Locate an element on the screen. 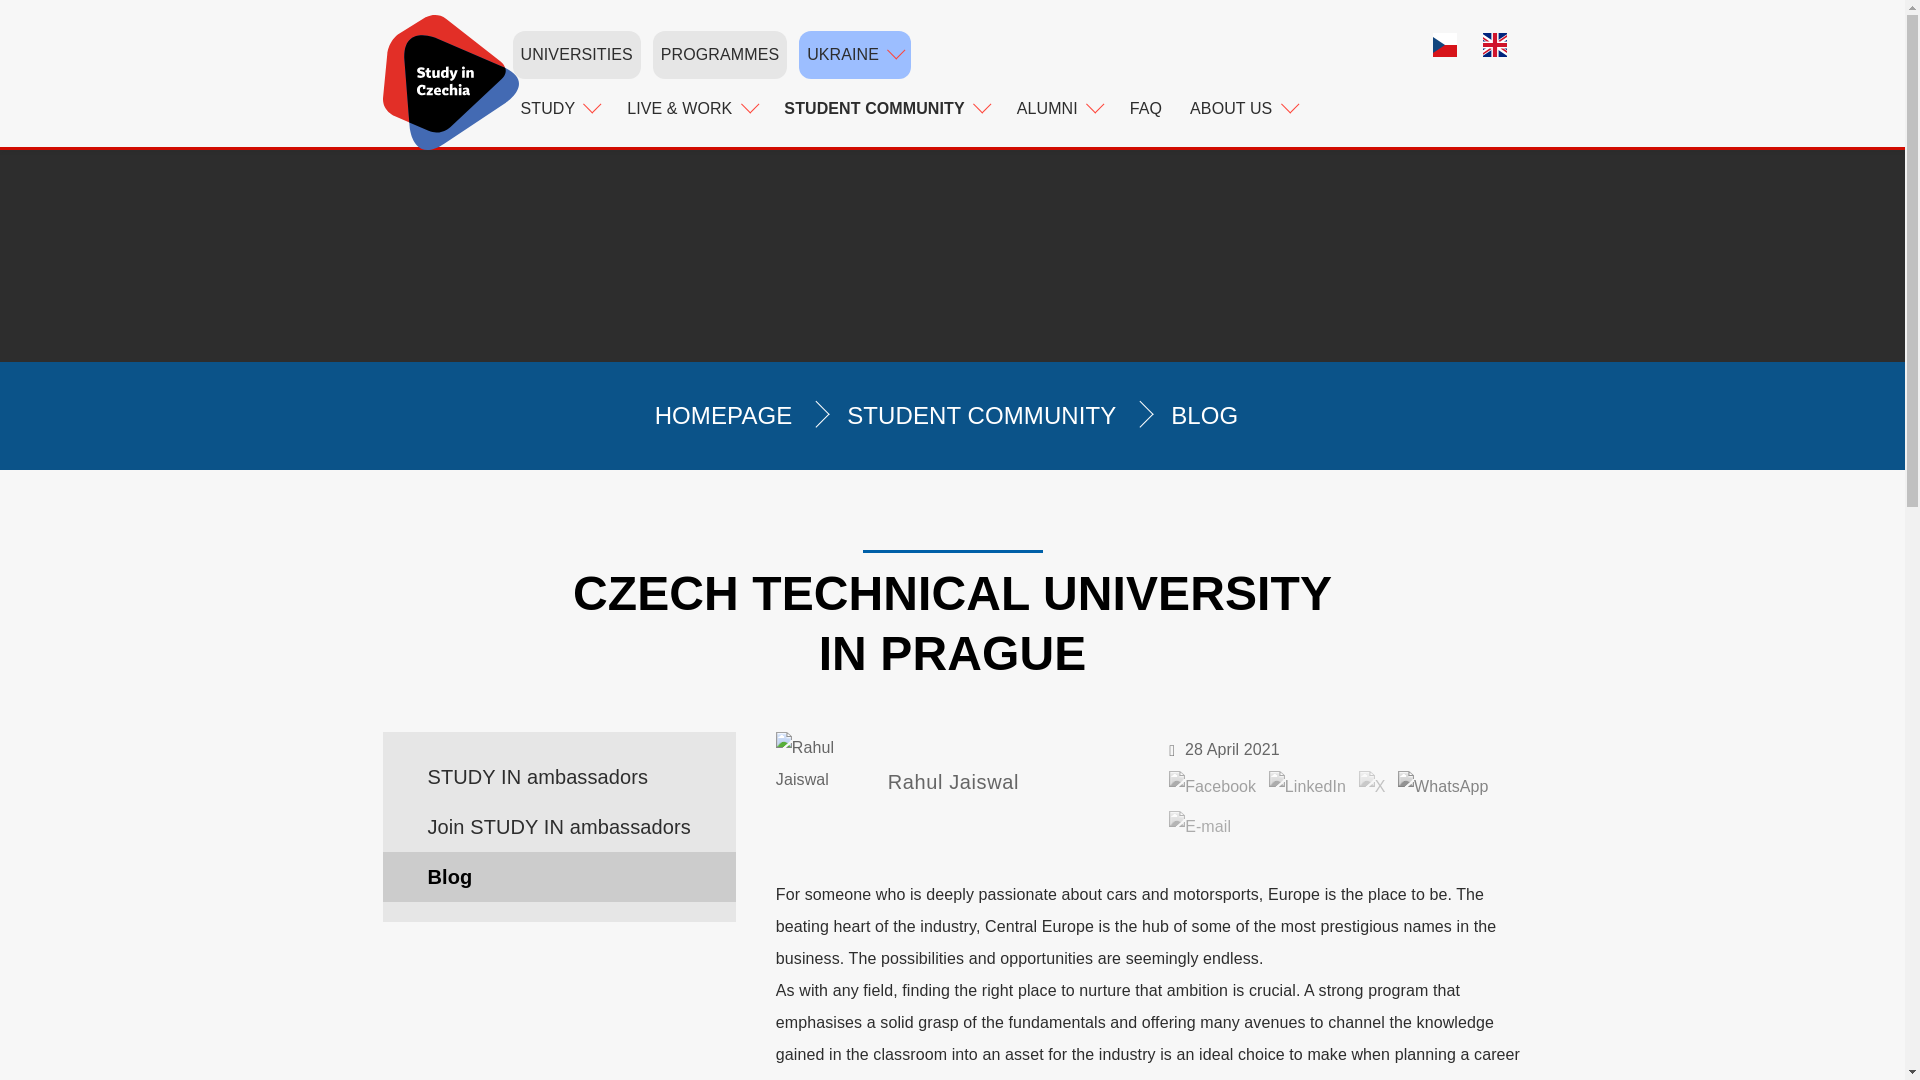  UNIVERSITIES is located at coordinates (576, 54).